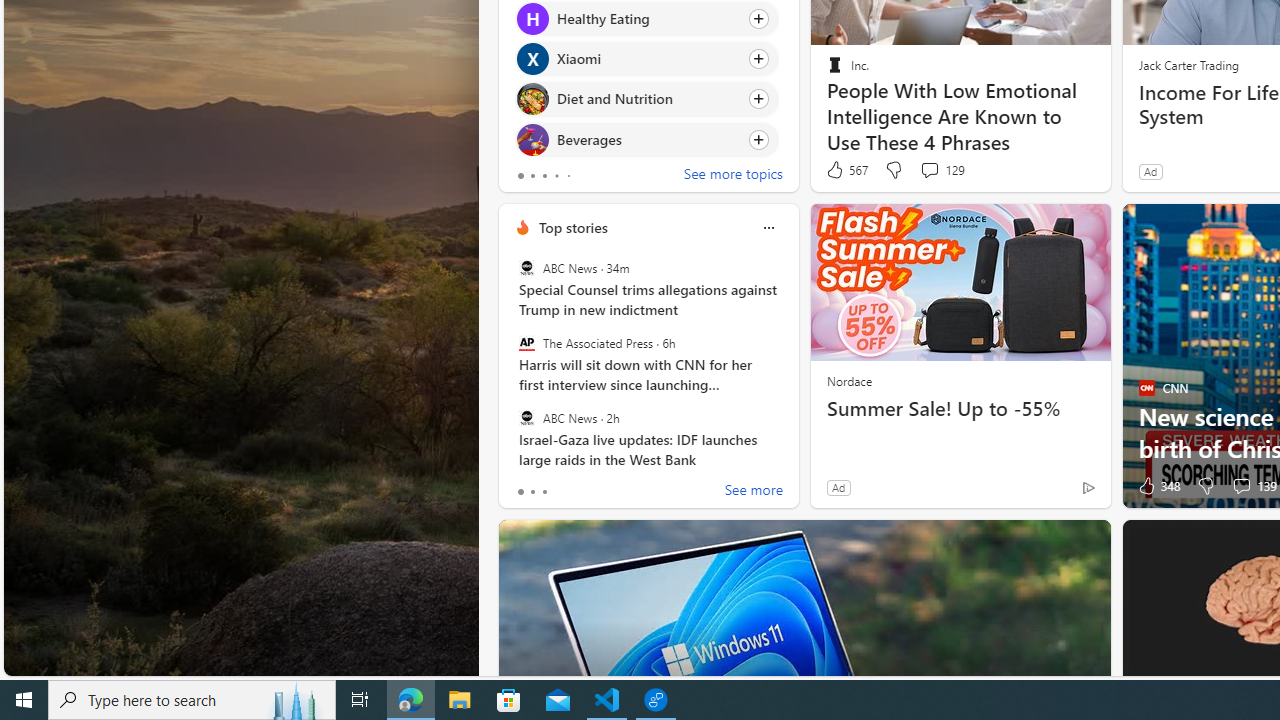  What do you see at coordinates (568, 176) in the screenshot?
I see `tab-4` at bounding box center [568, 176].